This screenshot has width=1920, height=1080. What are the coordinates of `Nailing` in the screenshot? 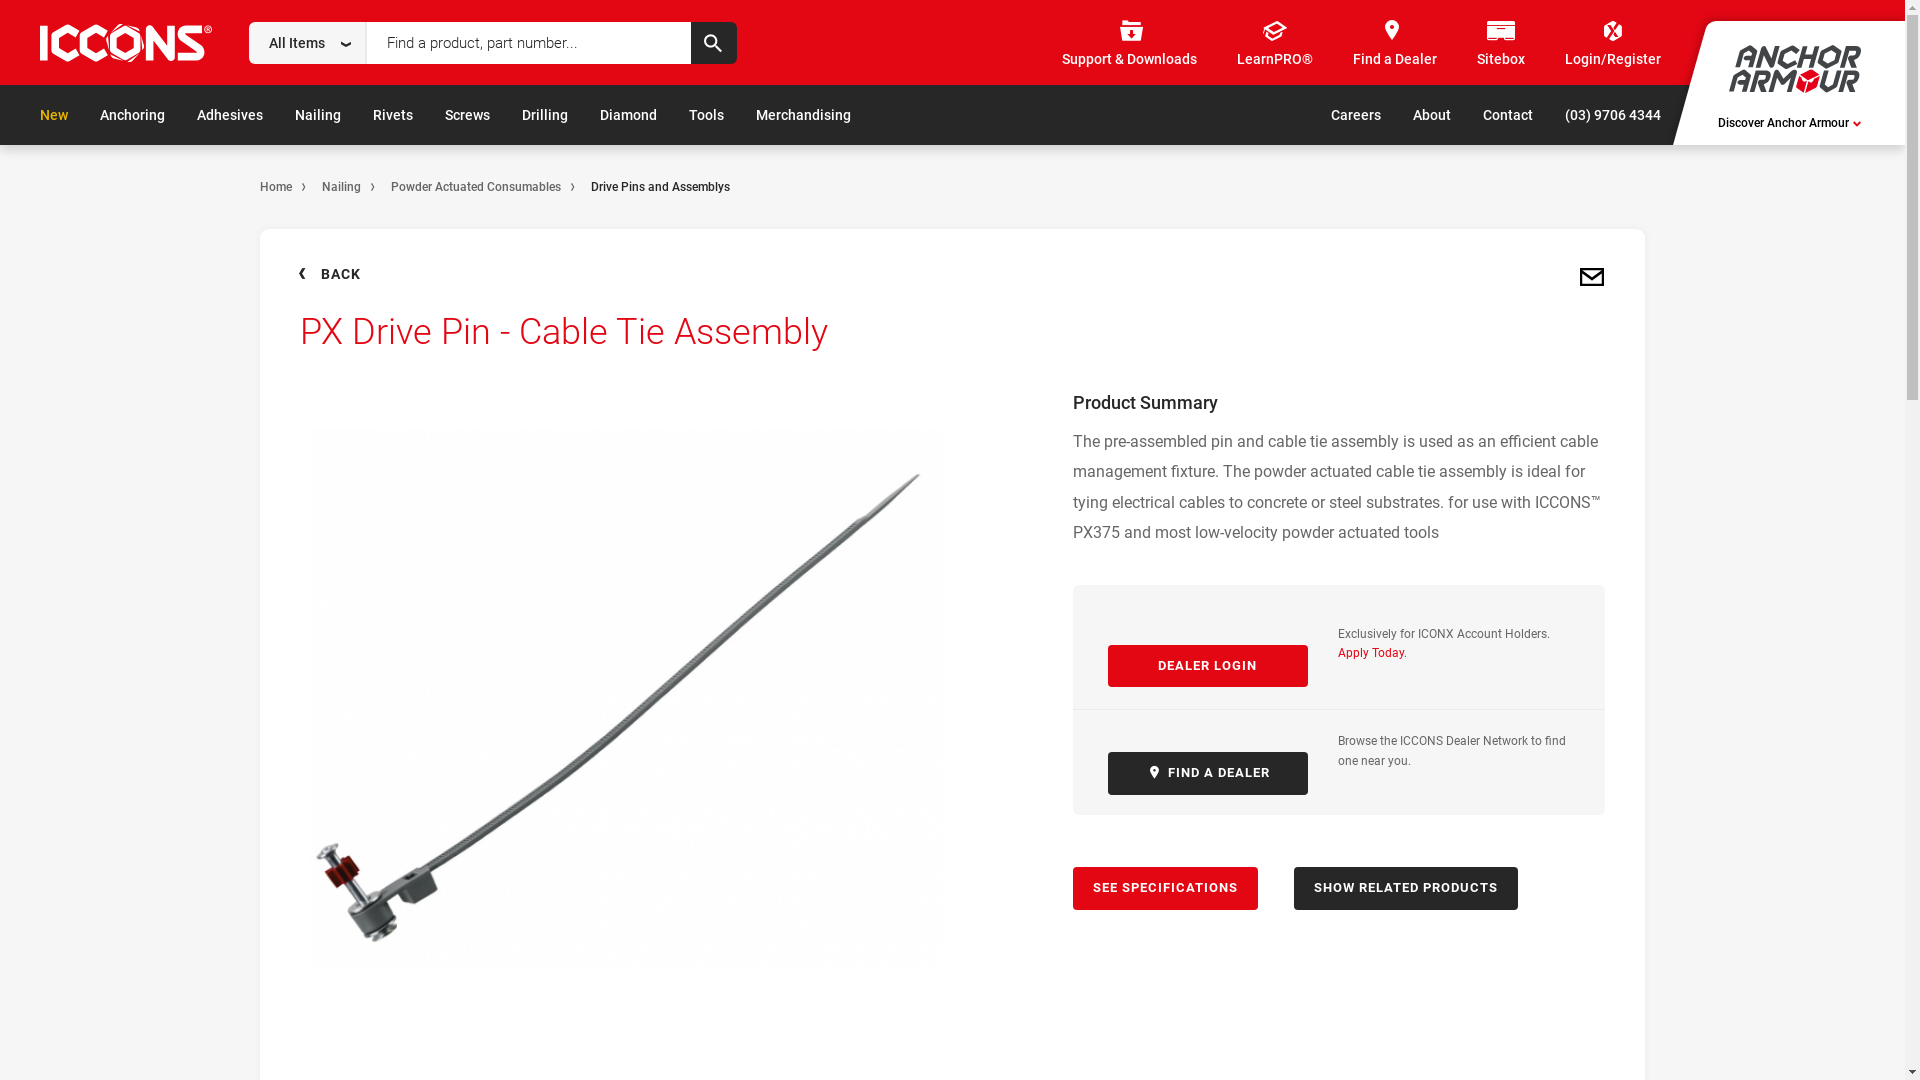 It's located at (342, 187).